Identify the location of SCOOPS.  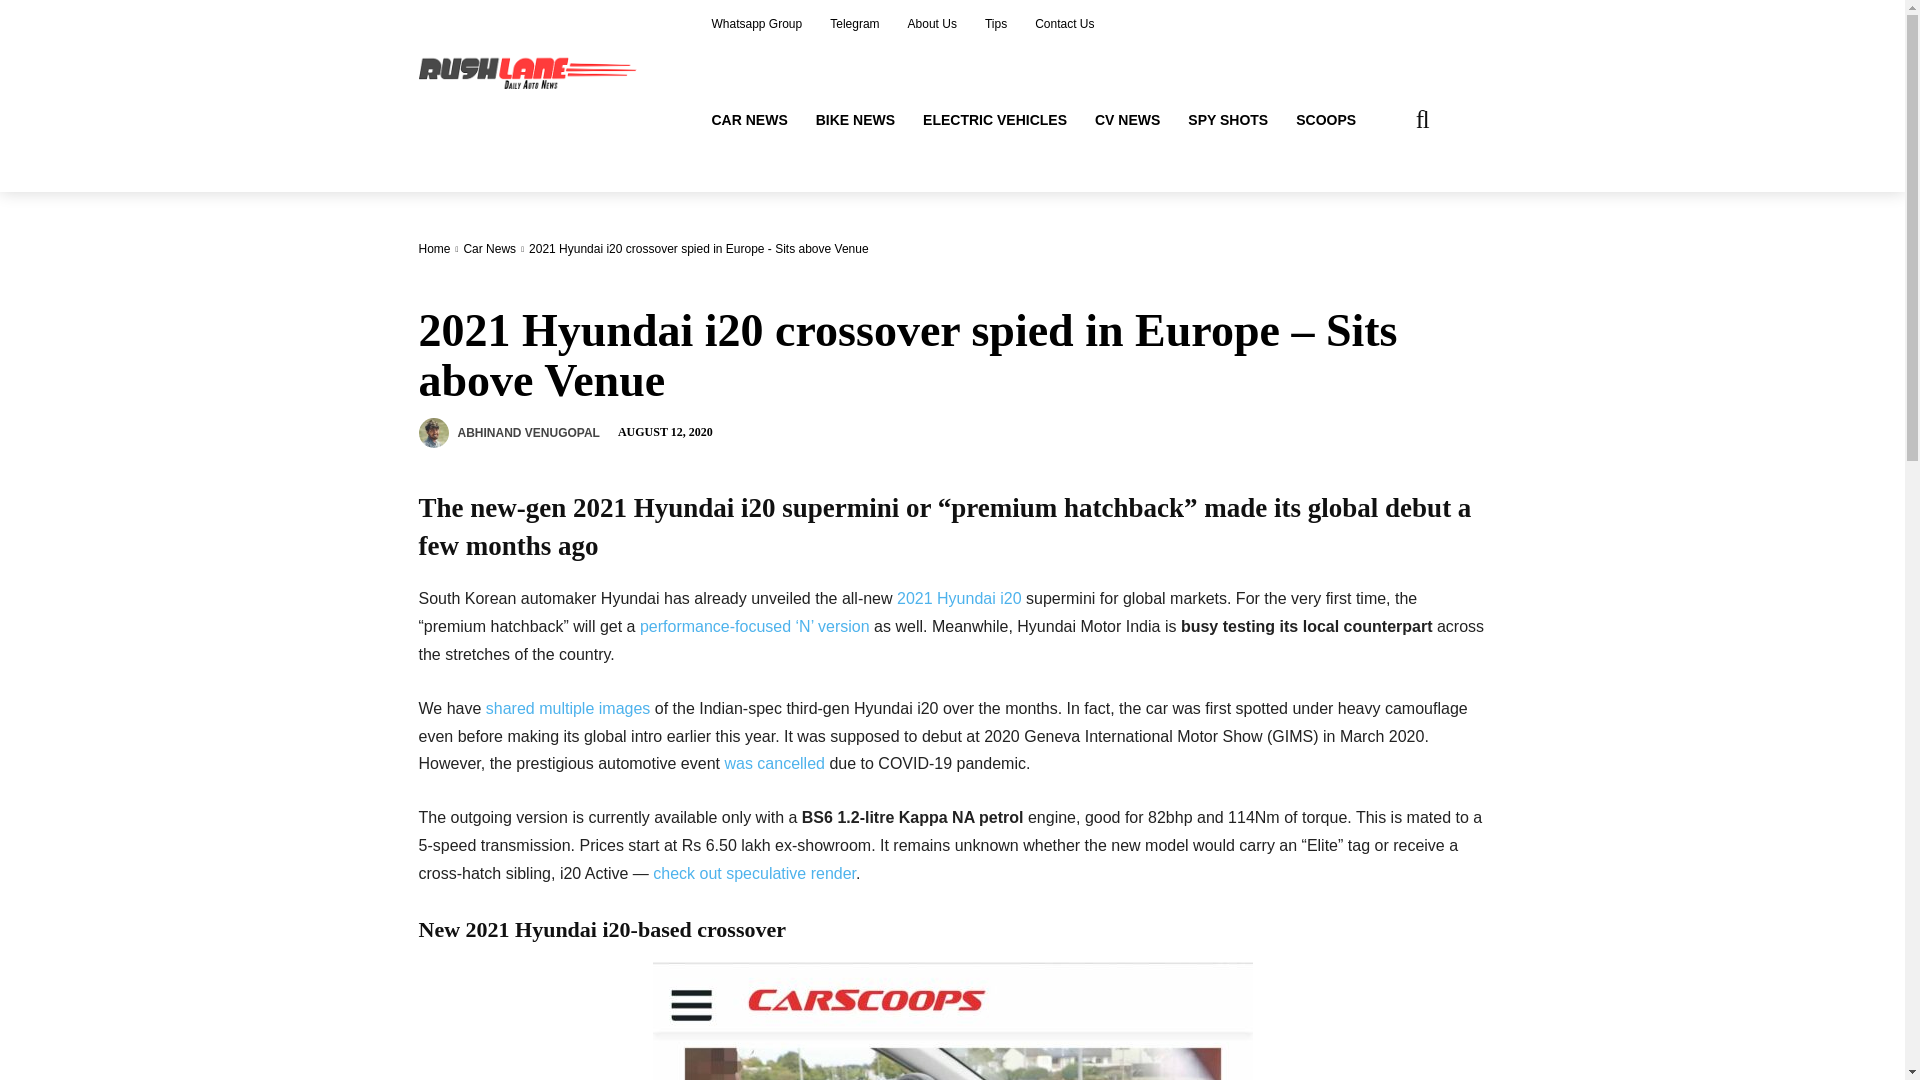
(1326, 120).